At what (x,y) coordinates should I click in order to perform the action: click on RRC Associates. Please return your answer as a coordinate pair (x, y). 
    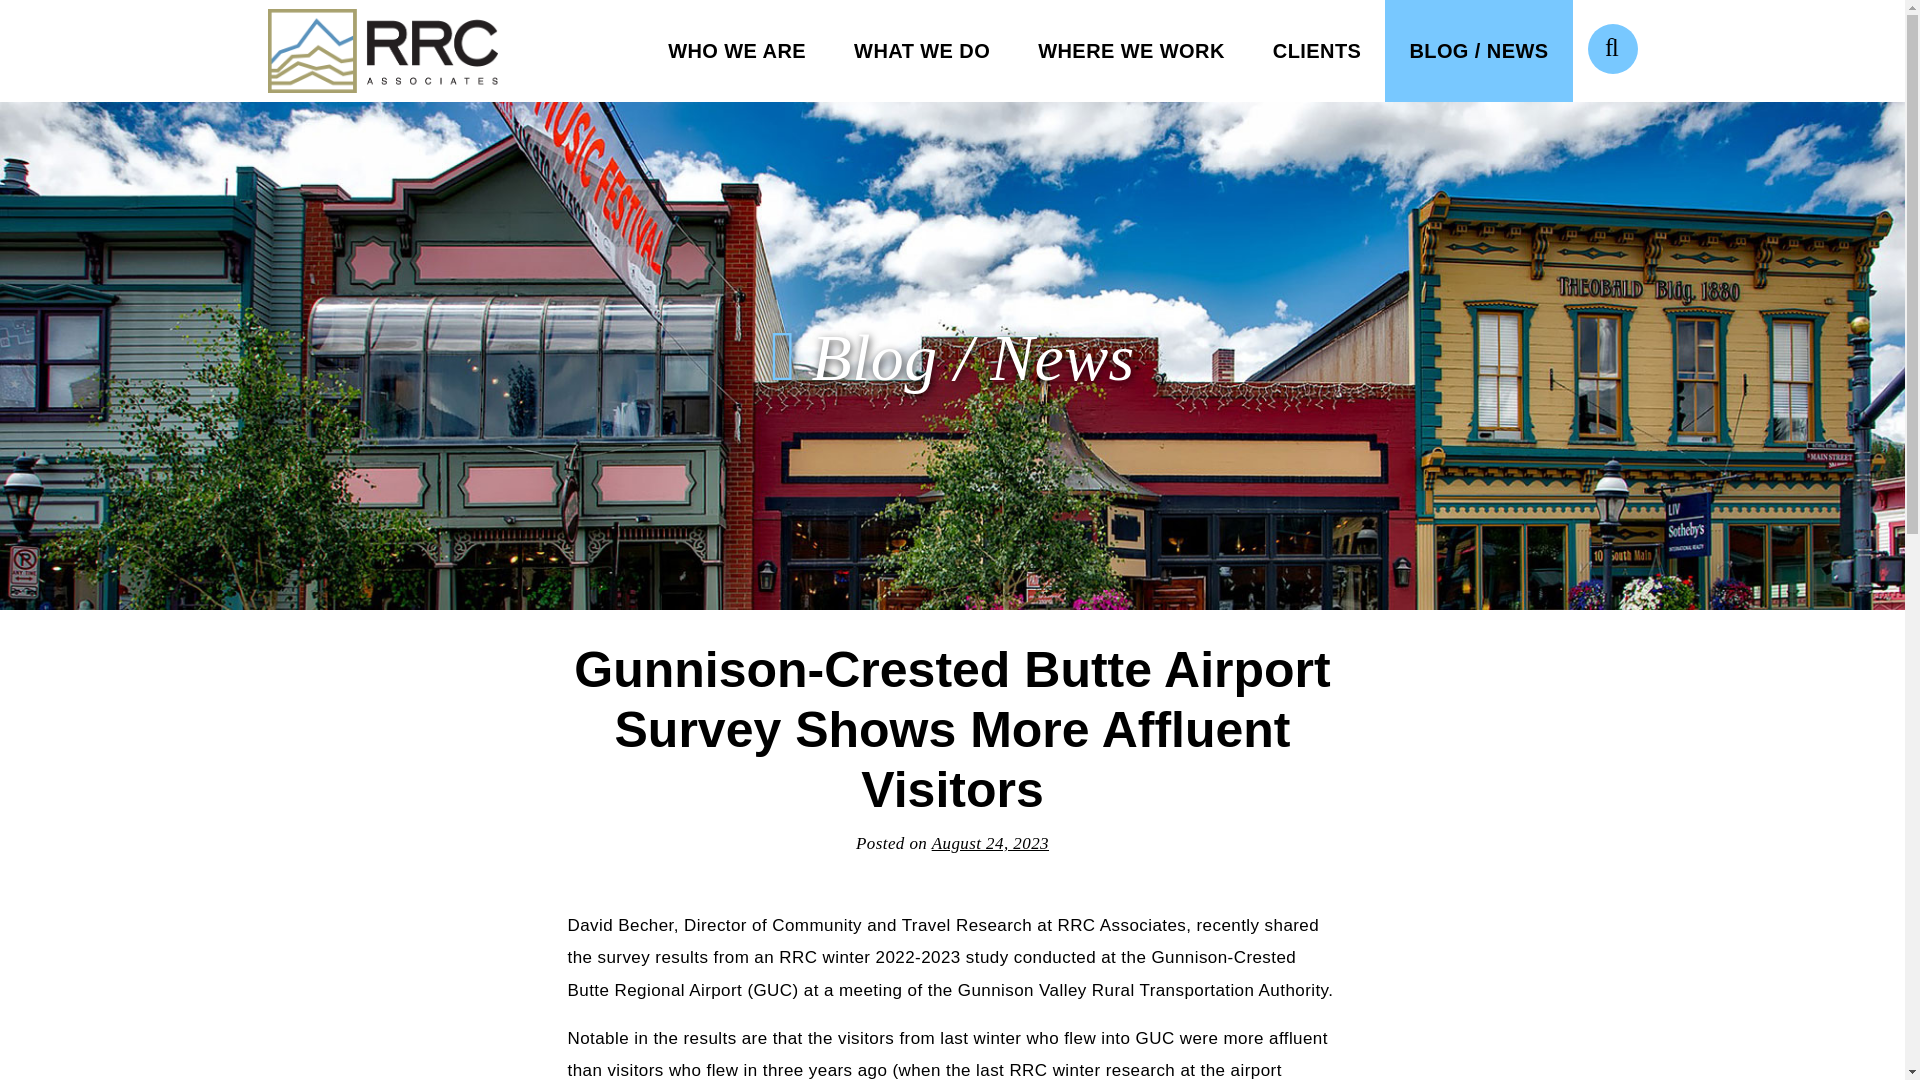
    Looking at the image, I should click on (382, 51).